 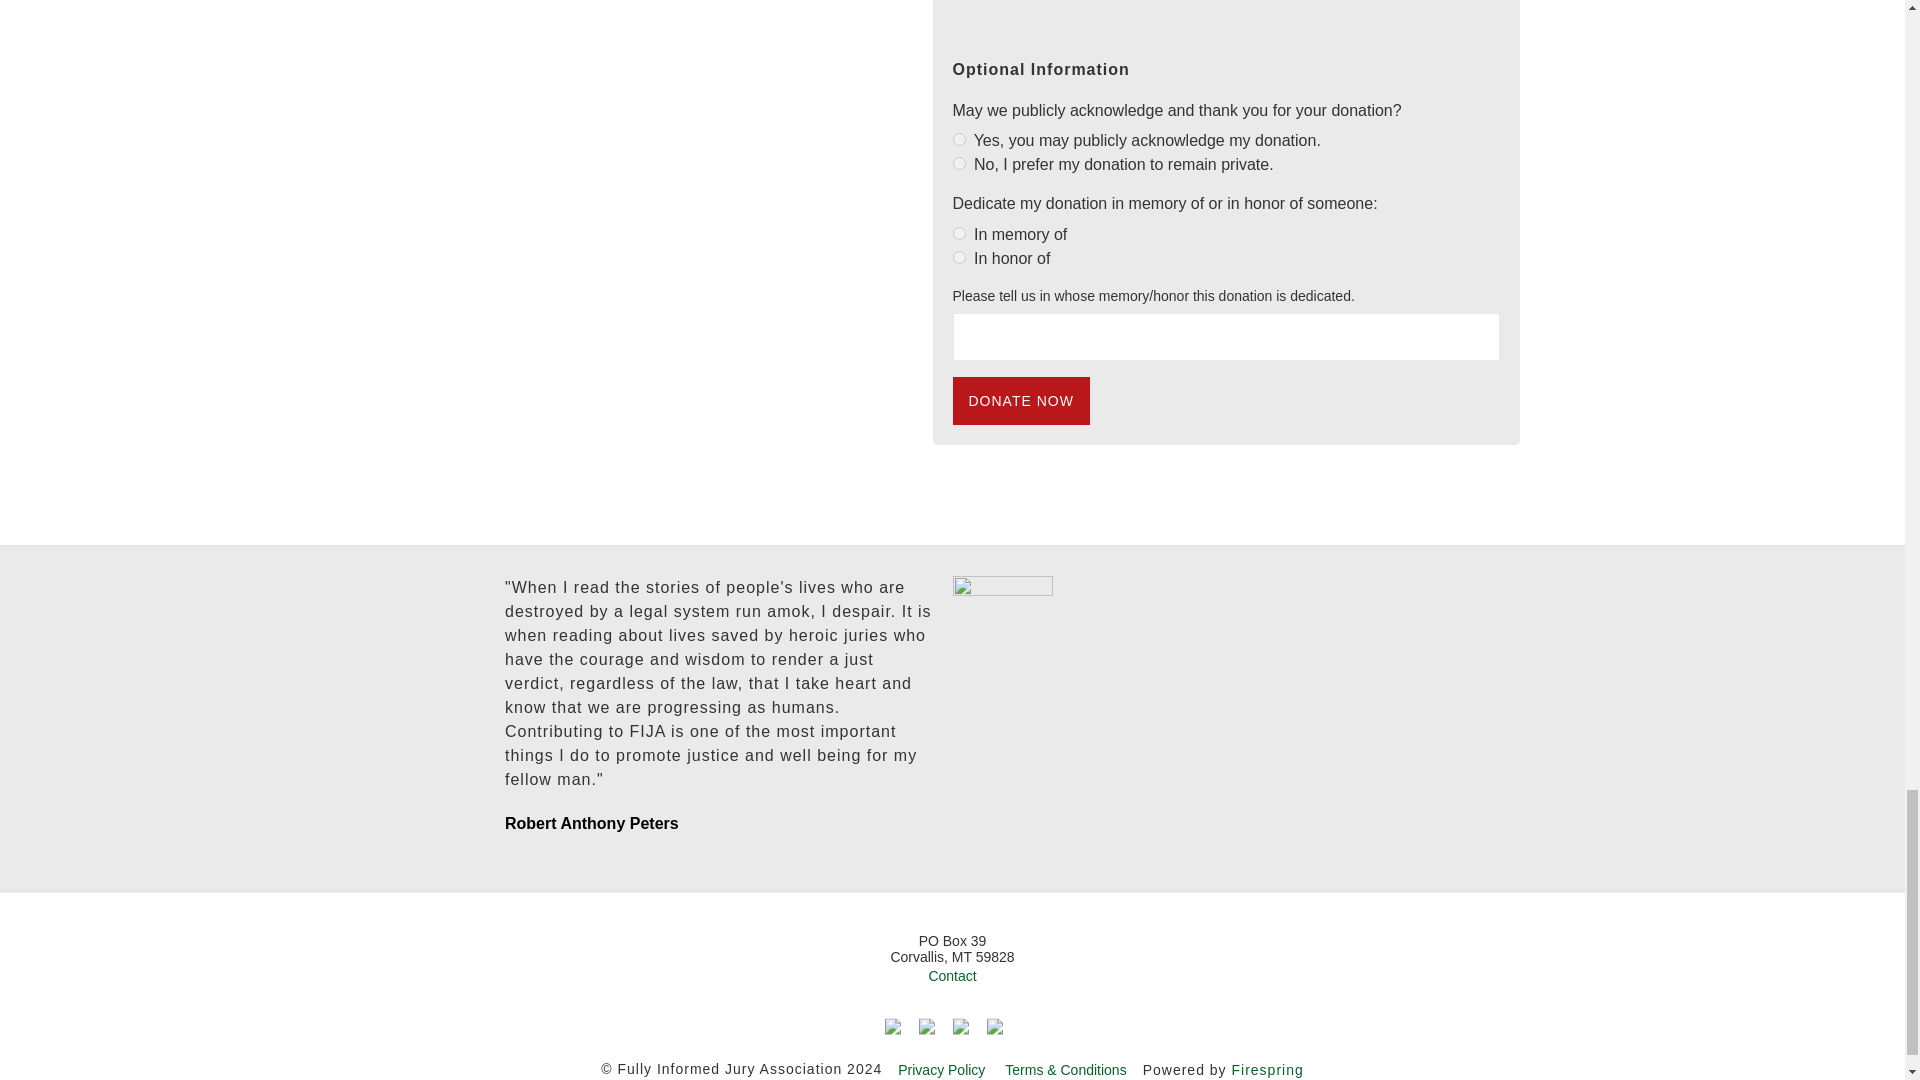 I want to click on Fundraiser Landing Page, so click(x=1226, y=212).